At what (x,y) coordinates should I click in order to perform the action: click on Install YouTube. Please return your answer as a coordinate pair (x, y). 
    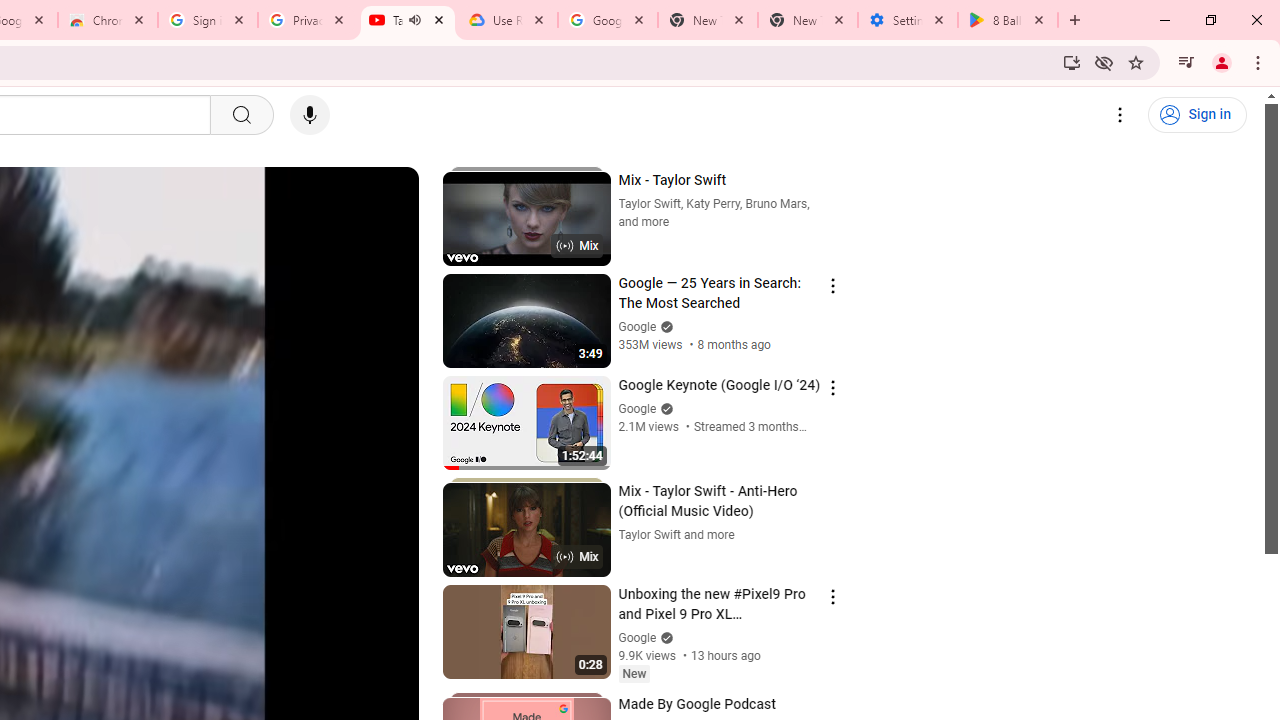
    Looking at the image, I should click on (1072, 62).